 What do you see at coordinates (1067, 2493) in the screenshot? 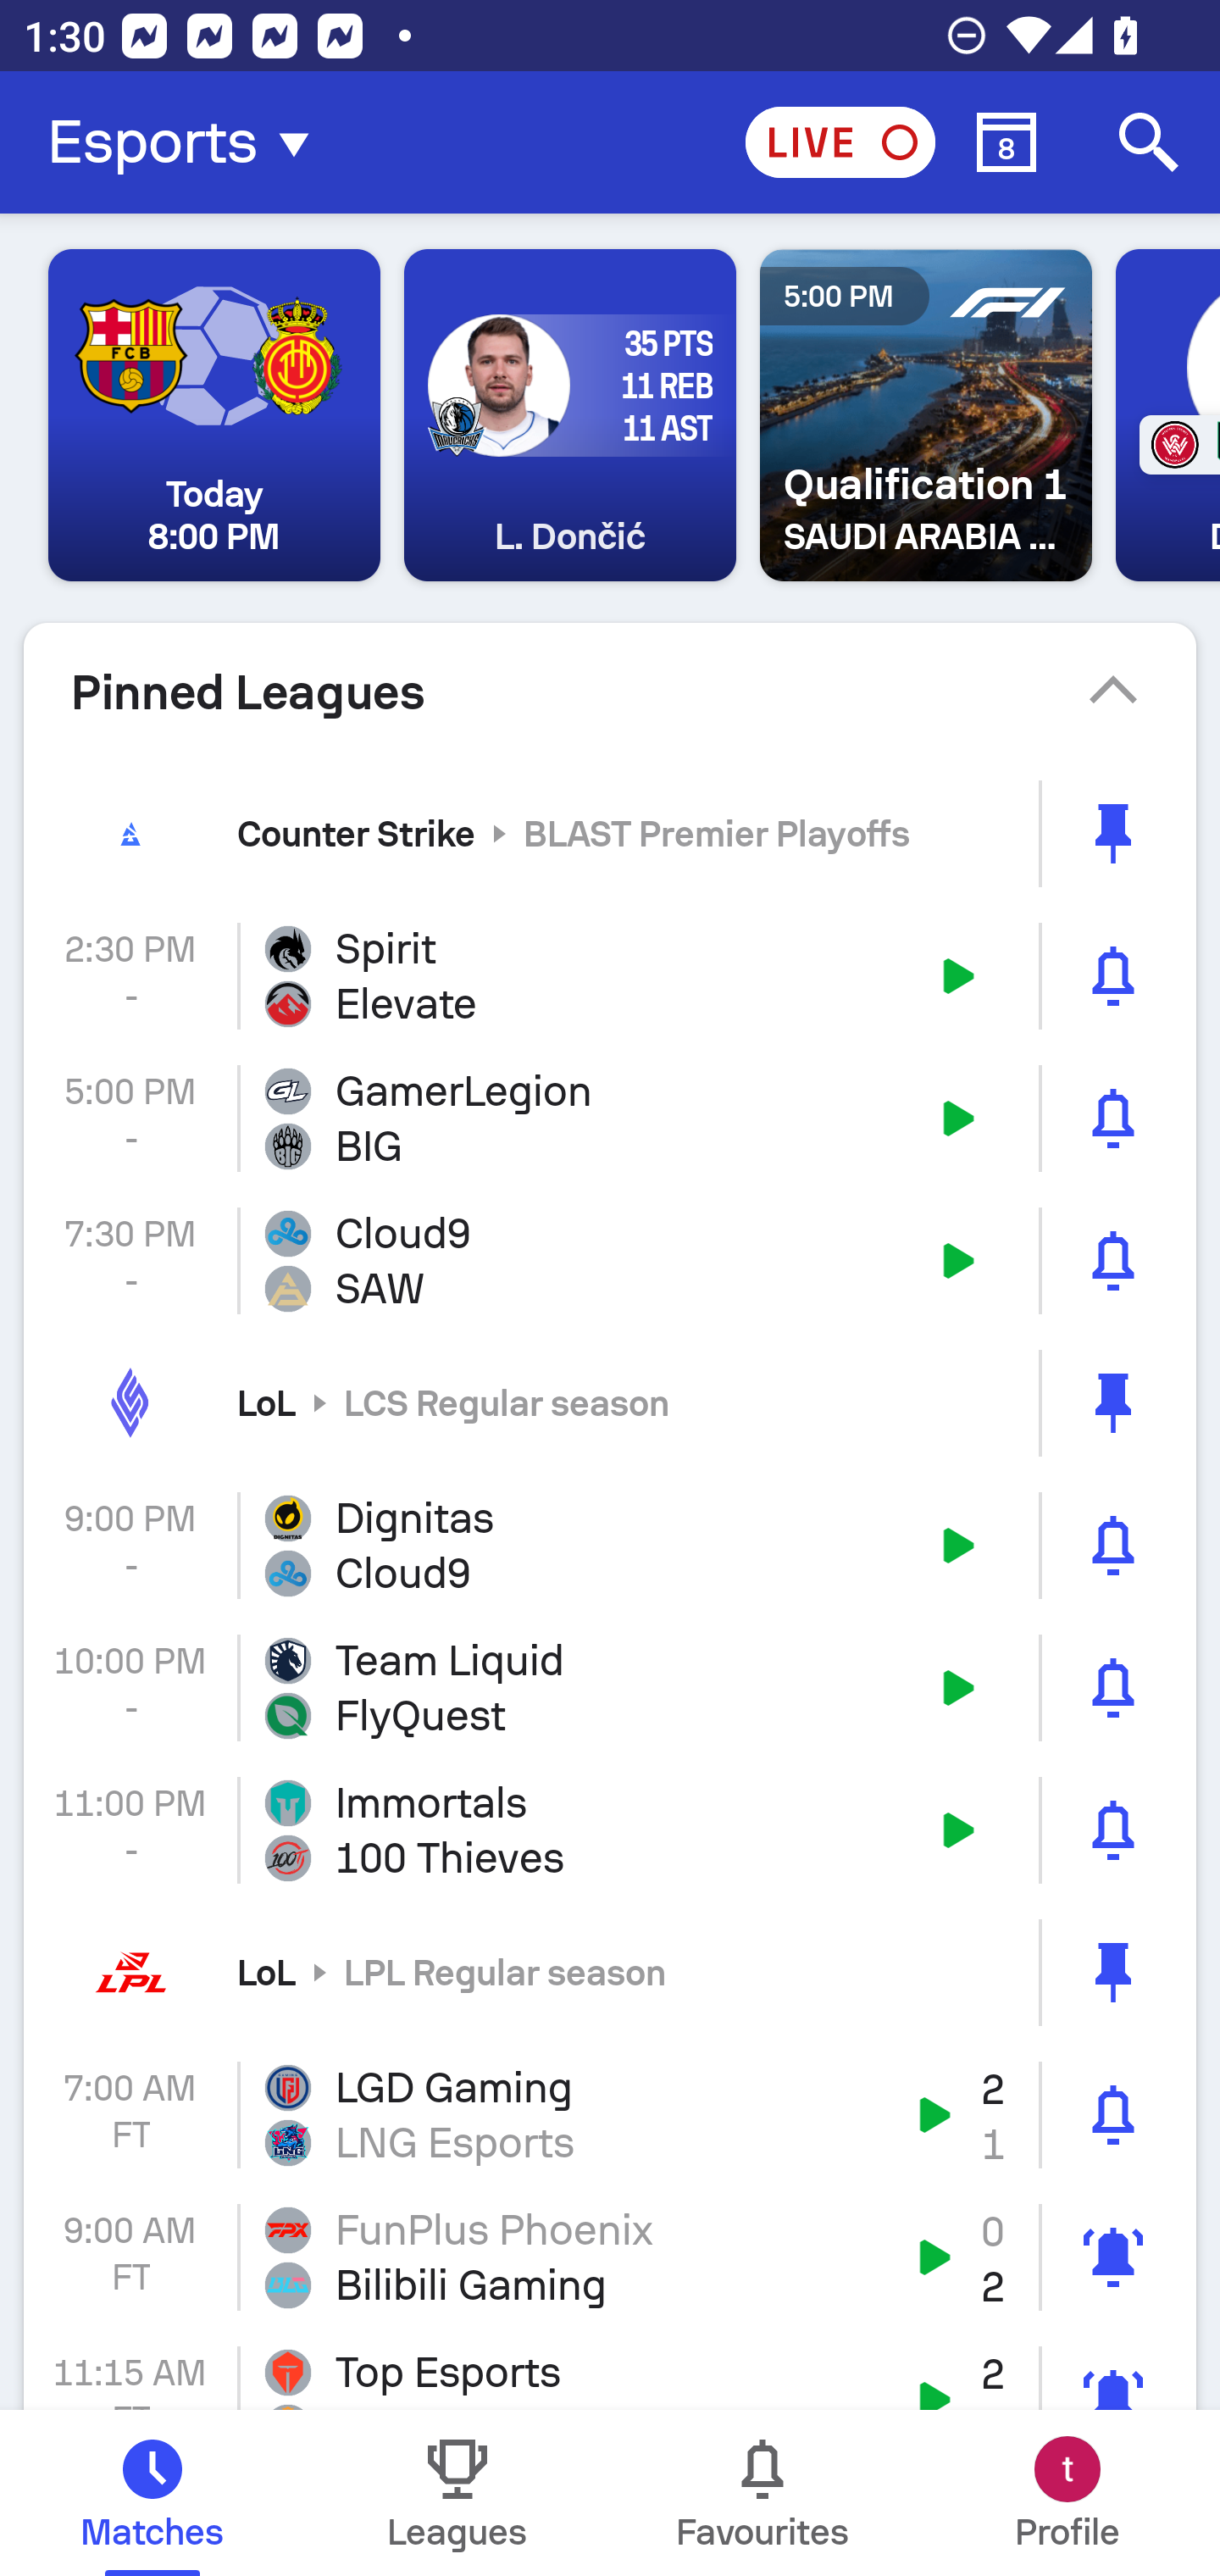
I see `Profile` at bounding box center [1067, 2493].